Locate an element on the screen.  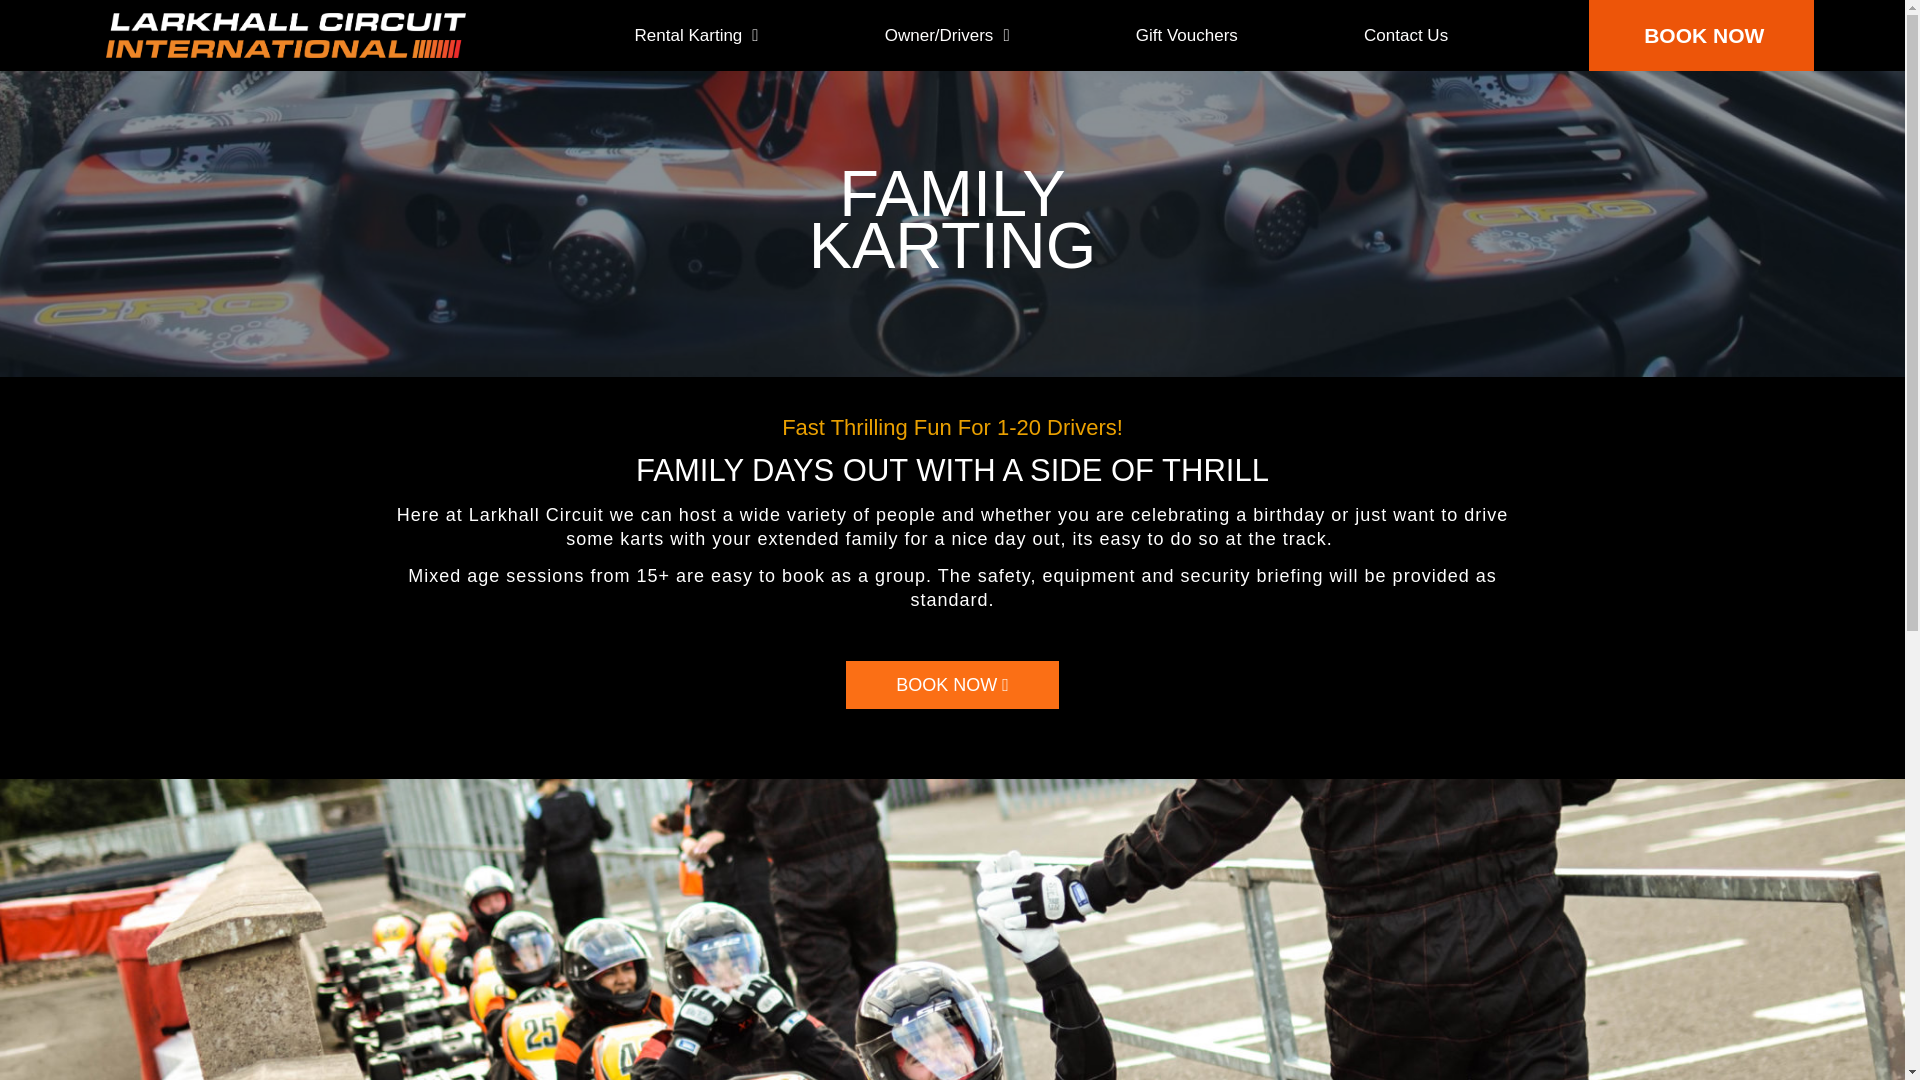
BOOK NOW is located at coordinates (1702, 36).